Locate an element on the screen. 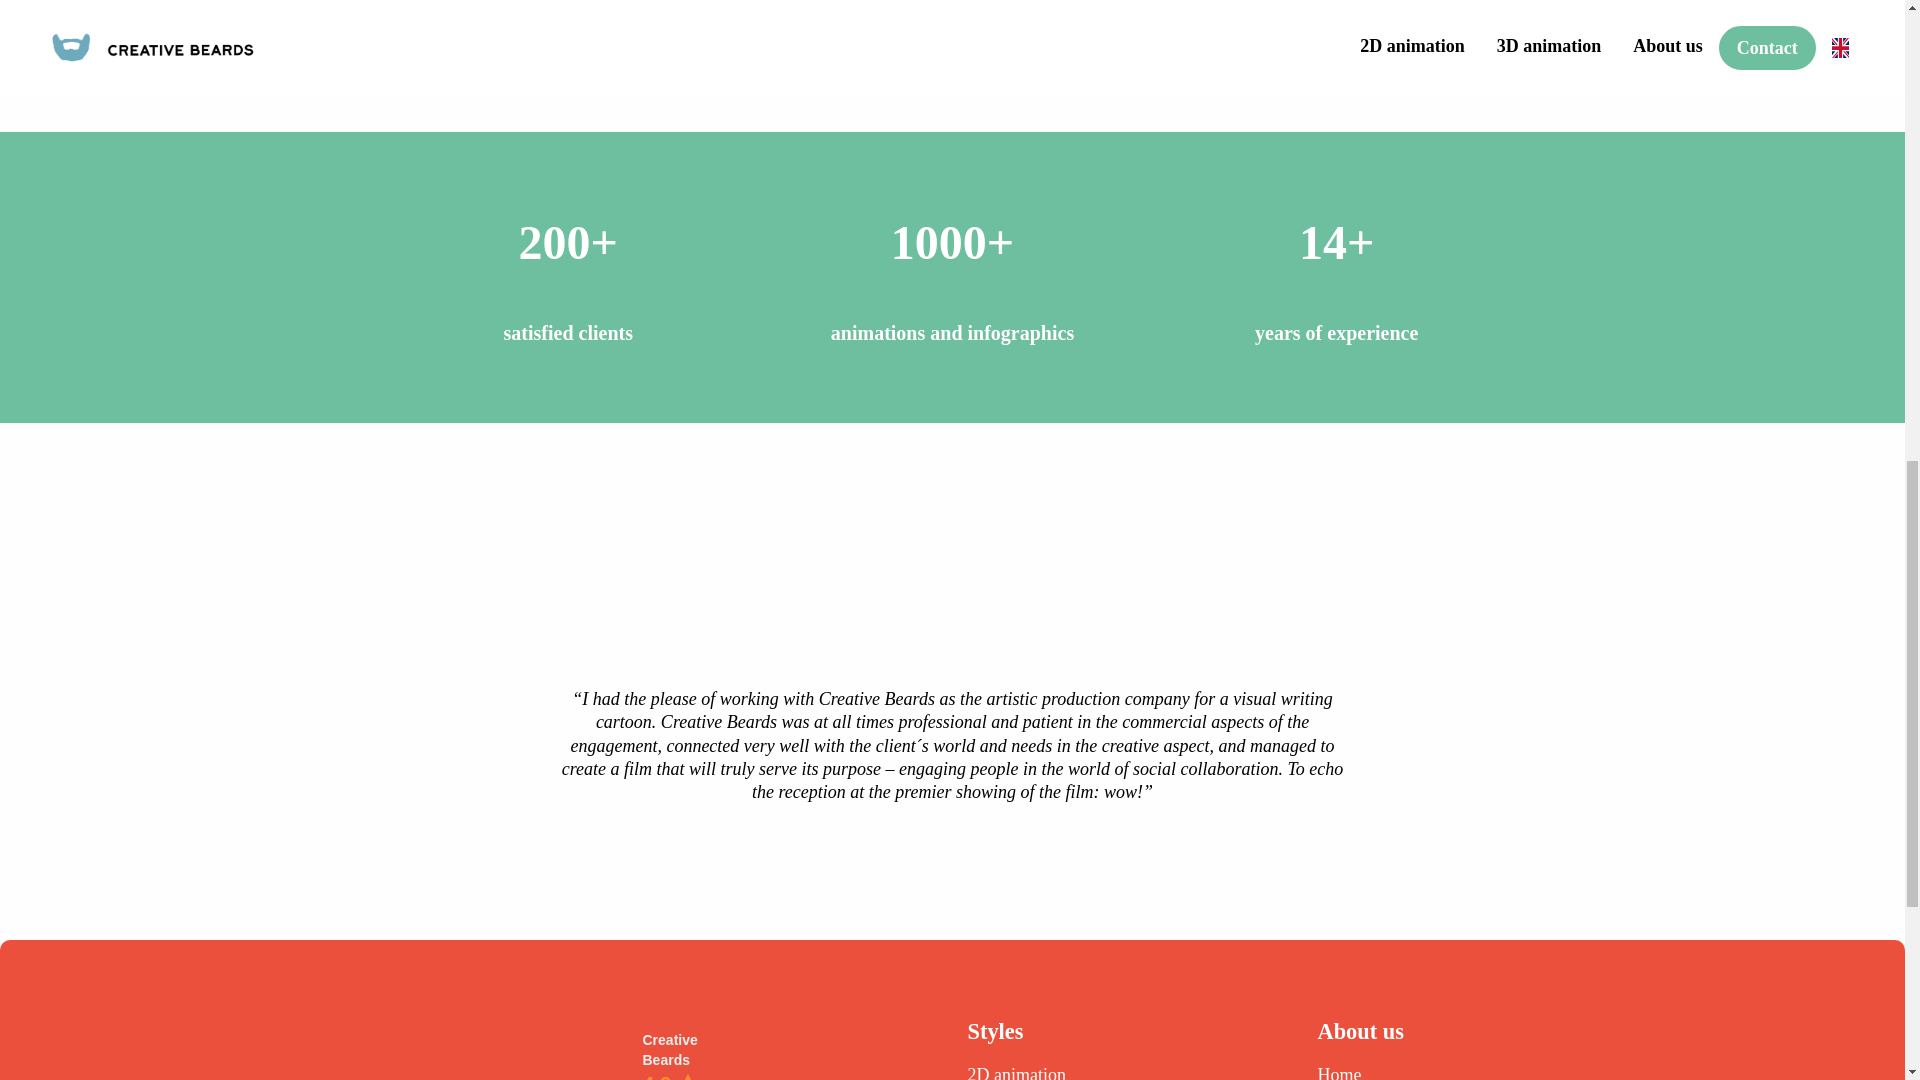  2D animation is located at coordinates (1016, 1072).